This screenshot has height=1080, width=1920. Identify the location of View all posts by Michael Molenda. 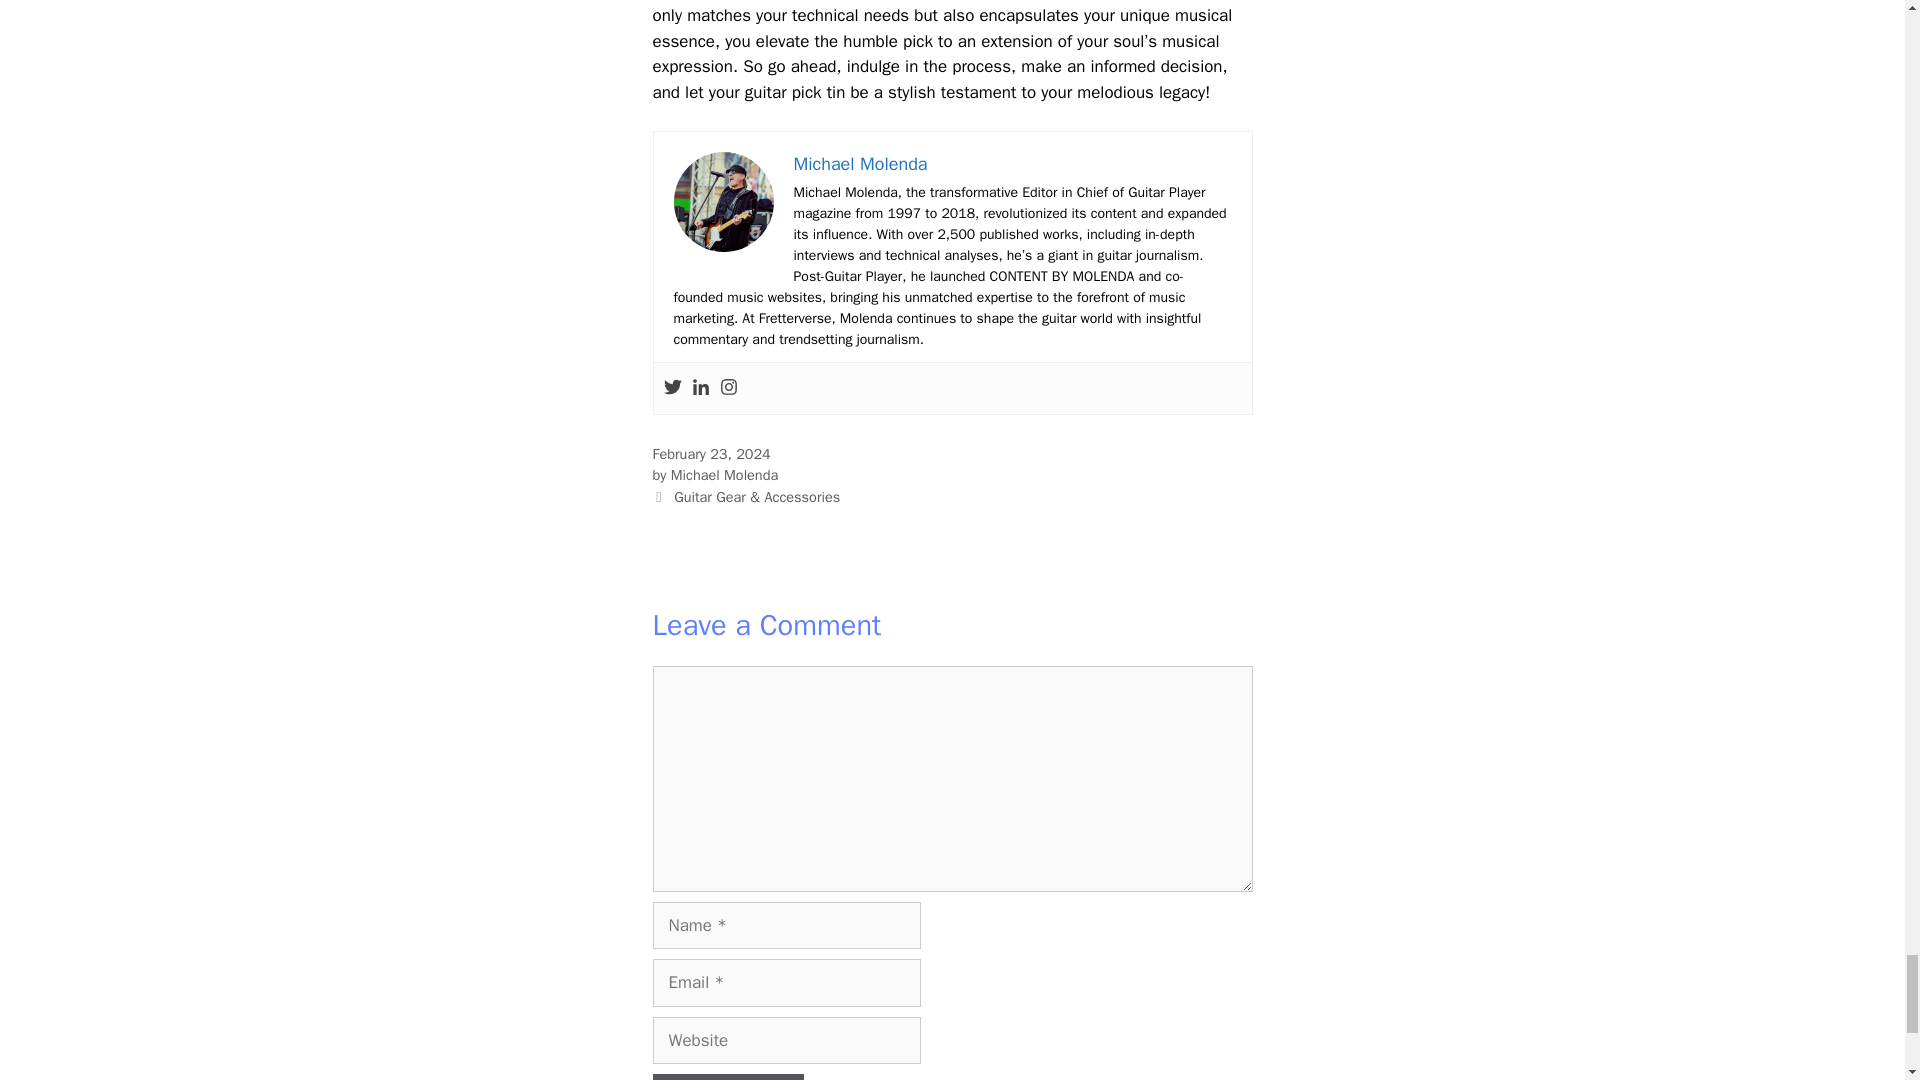
(724, 474).